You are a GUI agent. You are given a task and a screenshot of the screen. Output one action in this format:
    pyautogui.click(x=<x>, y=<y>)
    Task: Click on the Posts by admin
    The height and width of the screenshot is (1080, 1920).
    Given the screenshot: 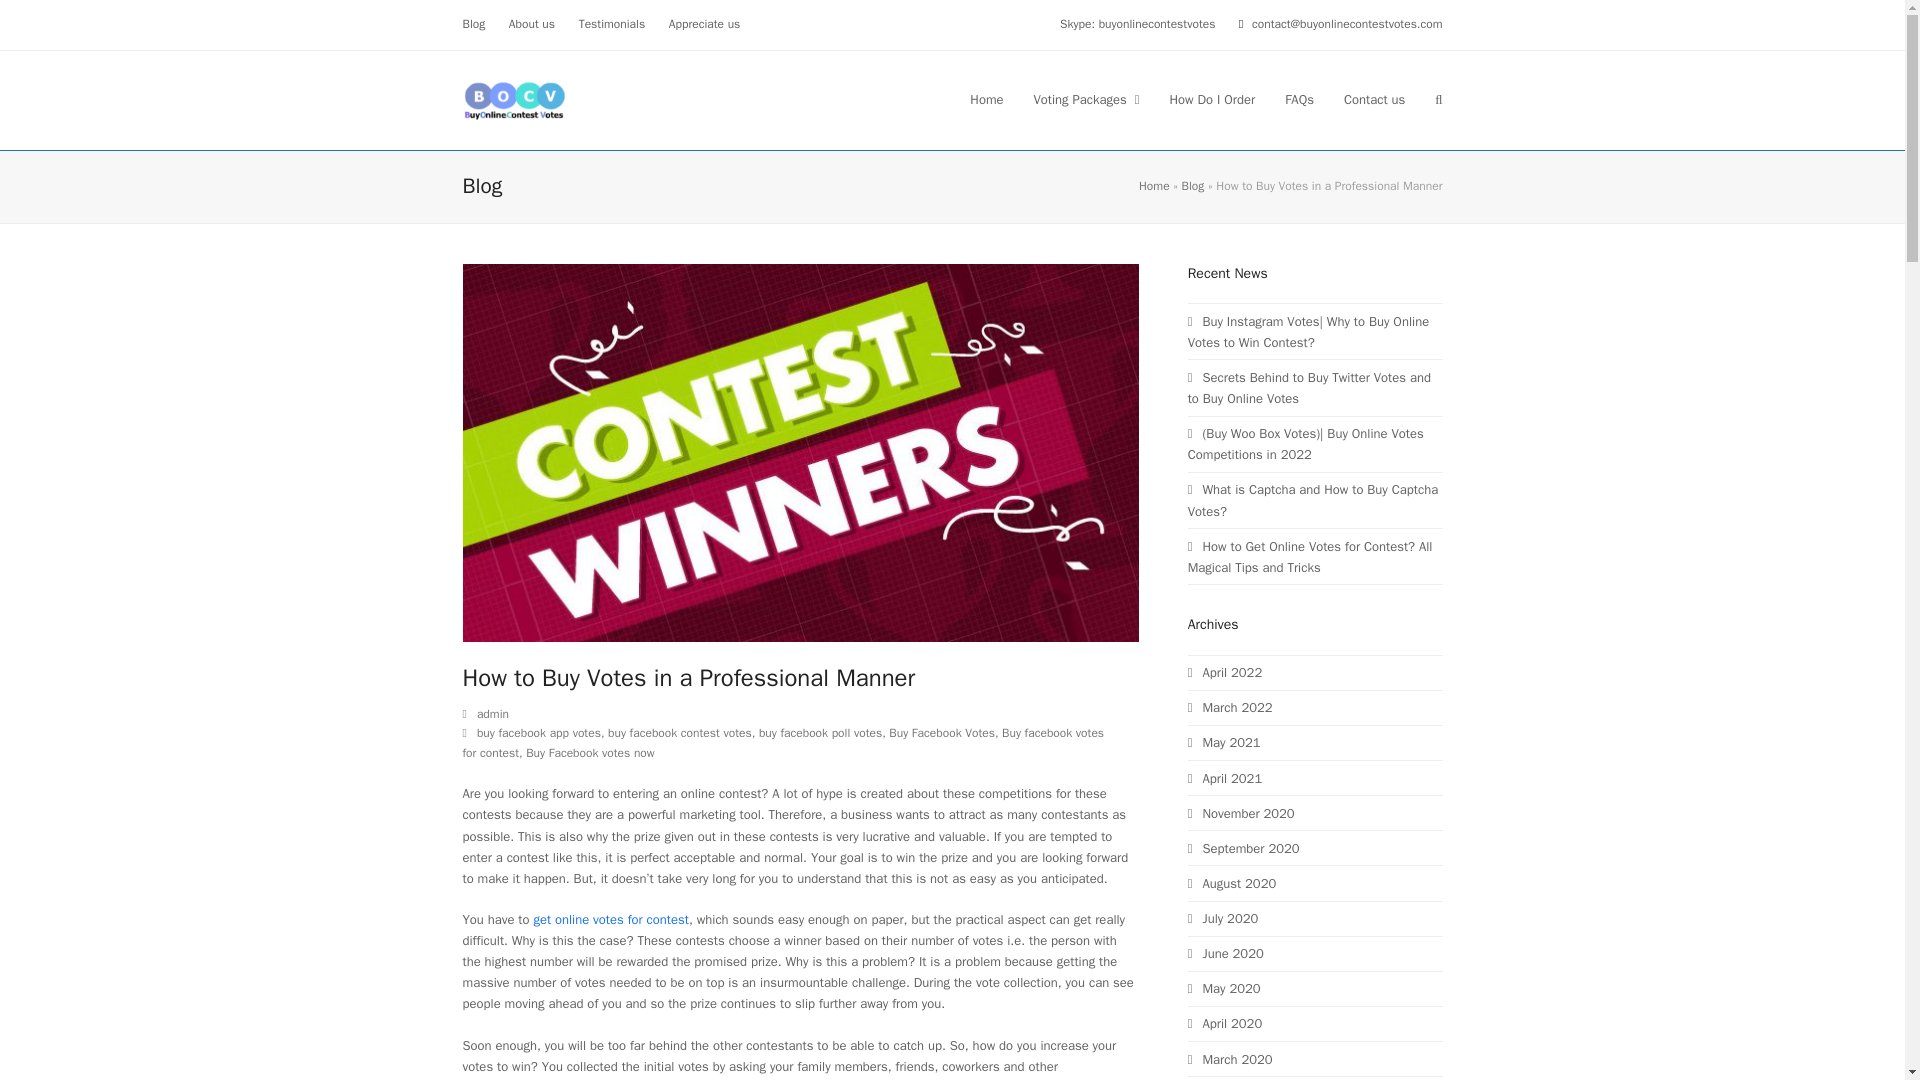 What is the action you would take?
    pyautogui.click(x=492, y=714)
    